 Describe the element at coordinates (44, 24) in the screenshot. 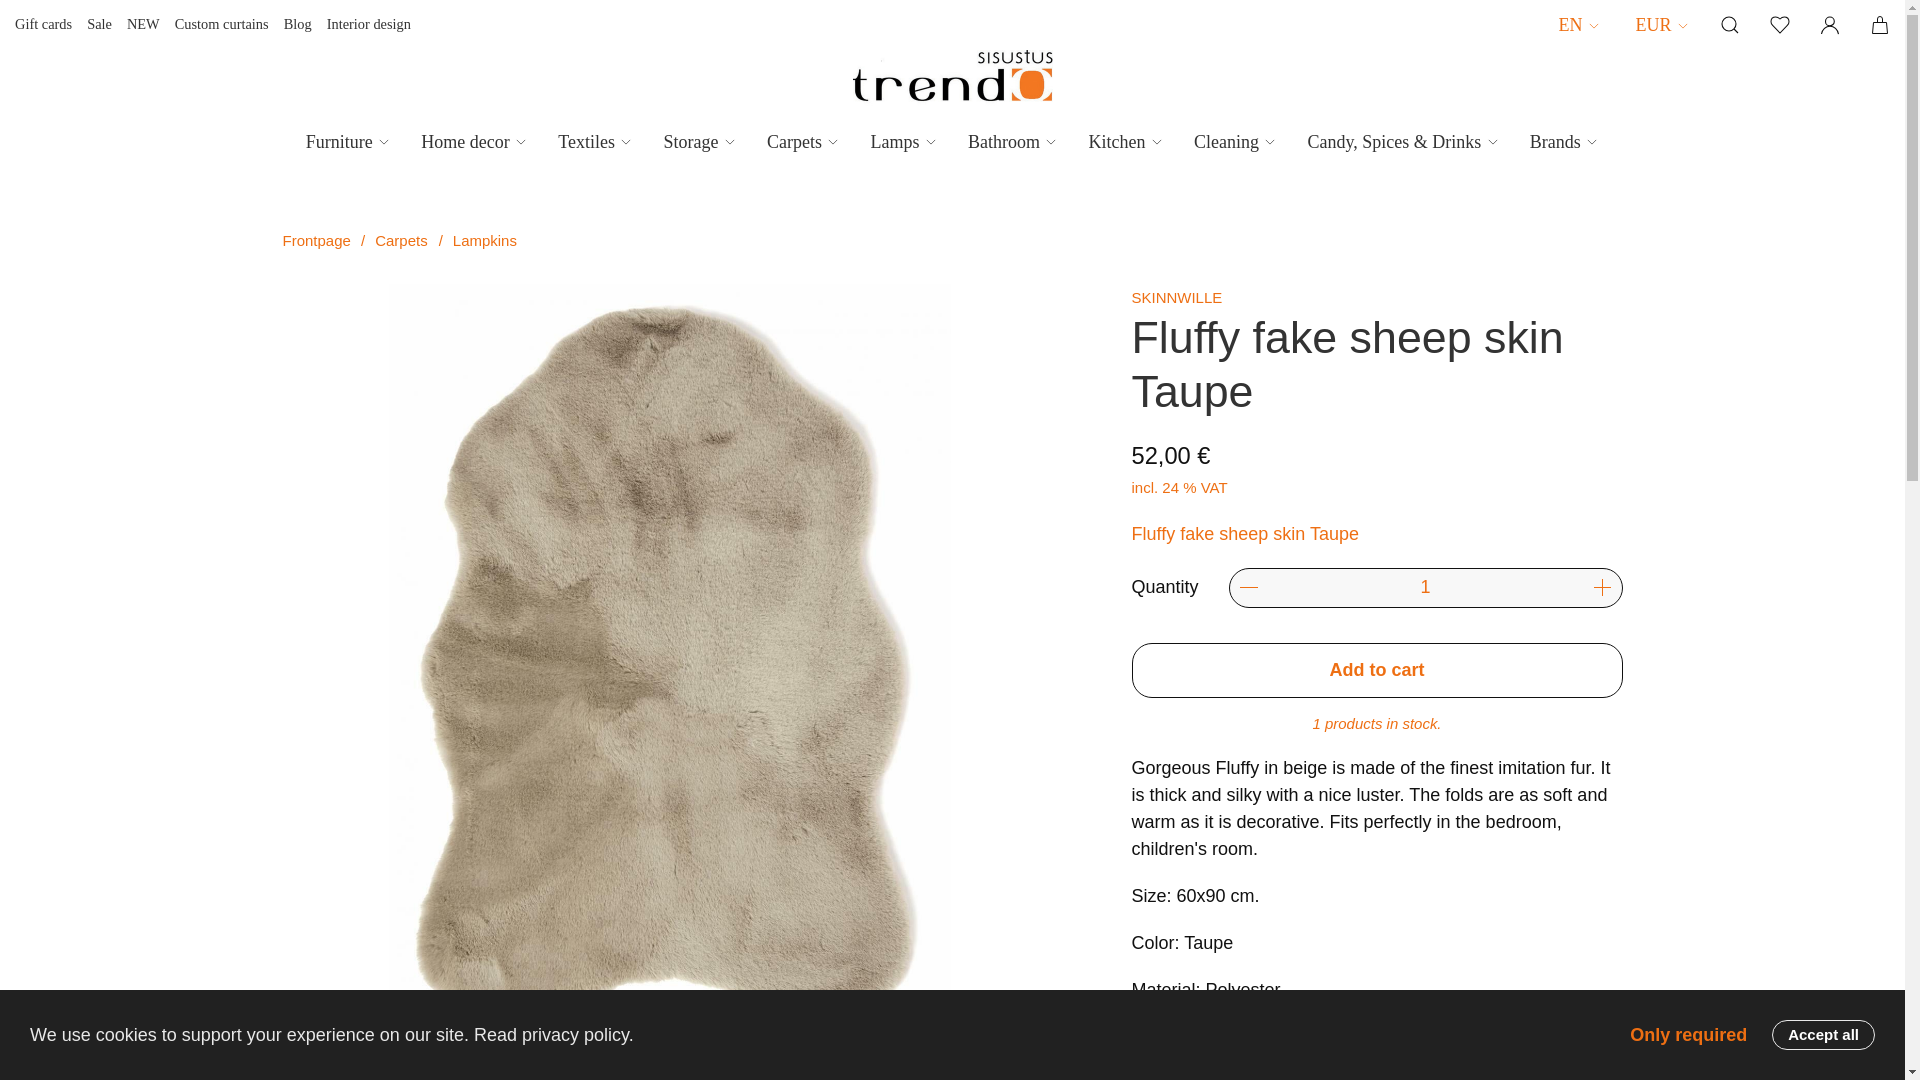

I see `Gift cards` at that location.